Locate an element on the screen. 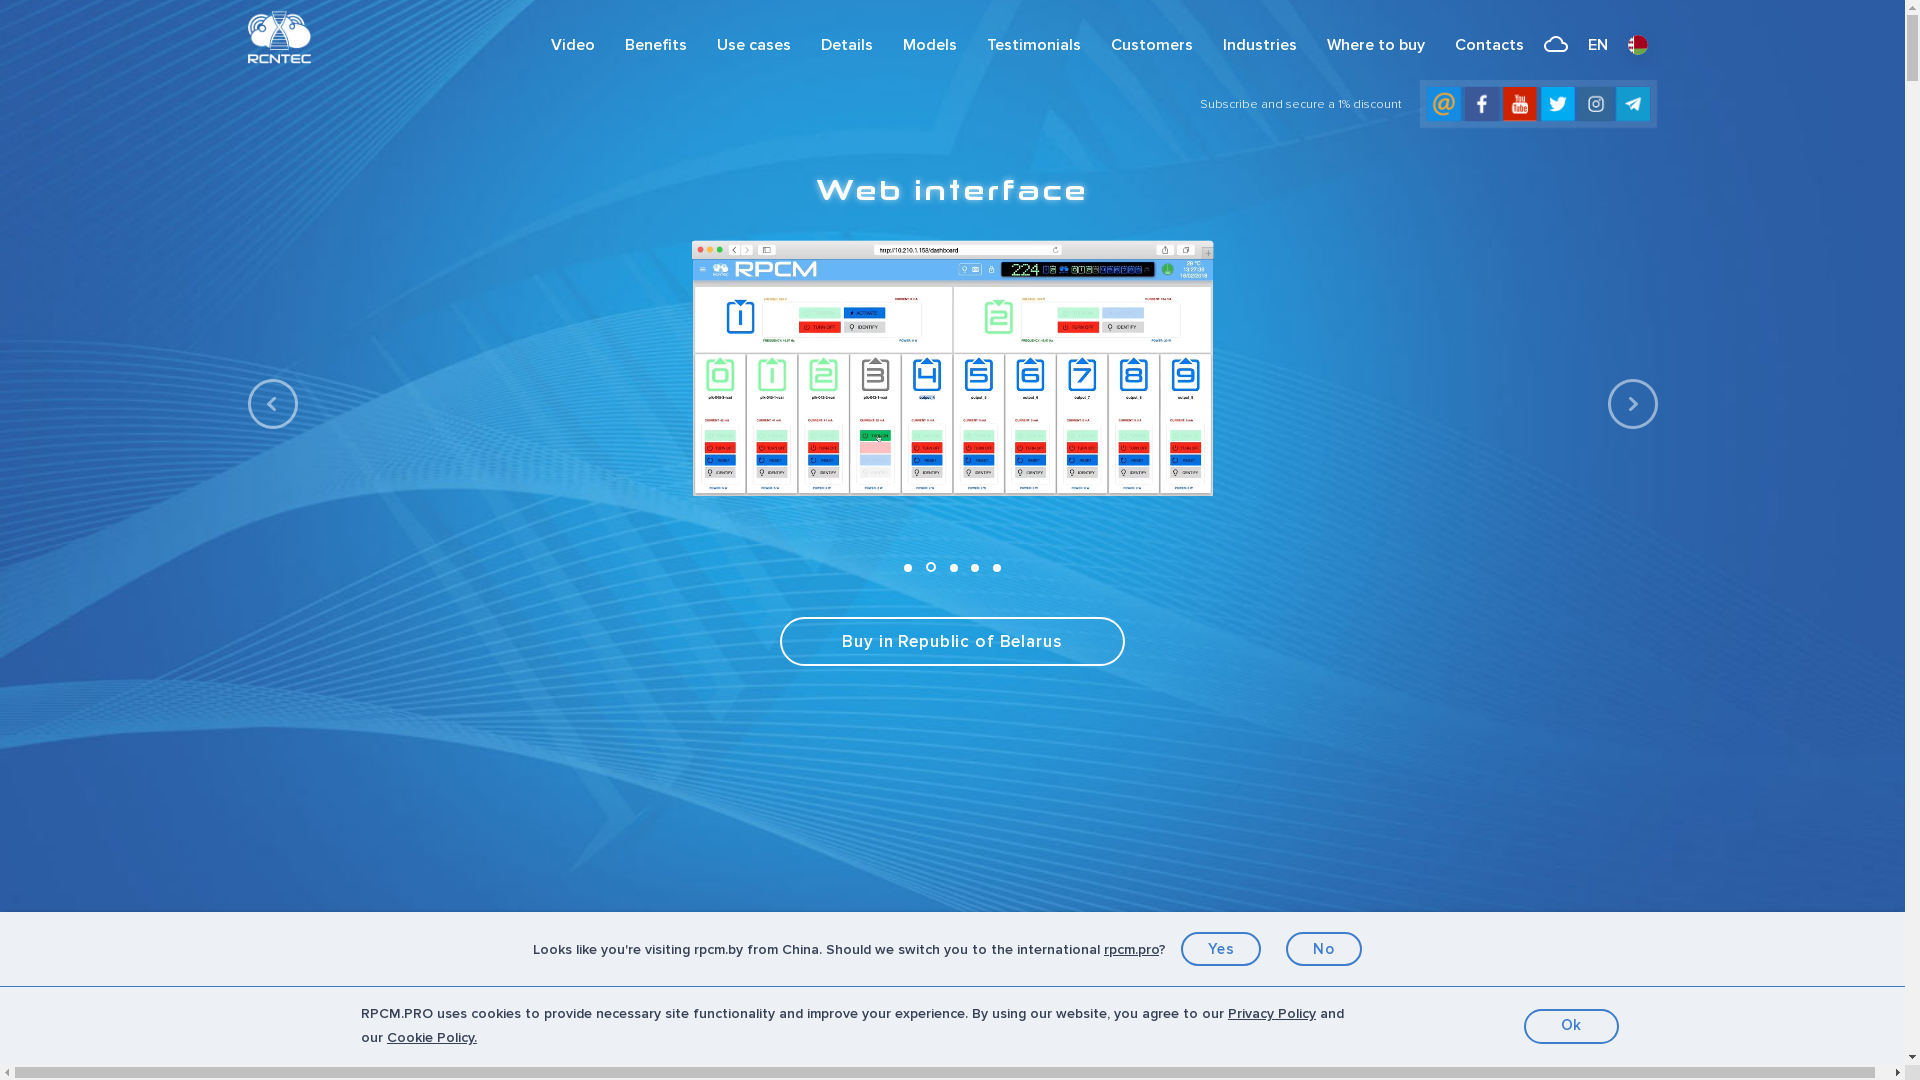  Contacts is located at coordinates (1490, 45).